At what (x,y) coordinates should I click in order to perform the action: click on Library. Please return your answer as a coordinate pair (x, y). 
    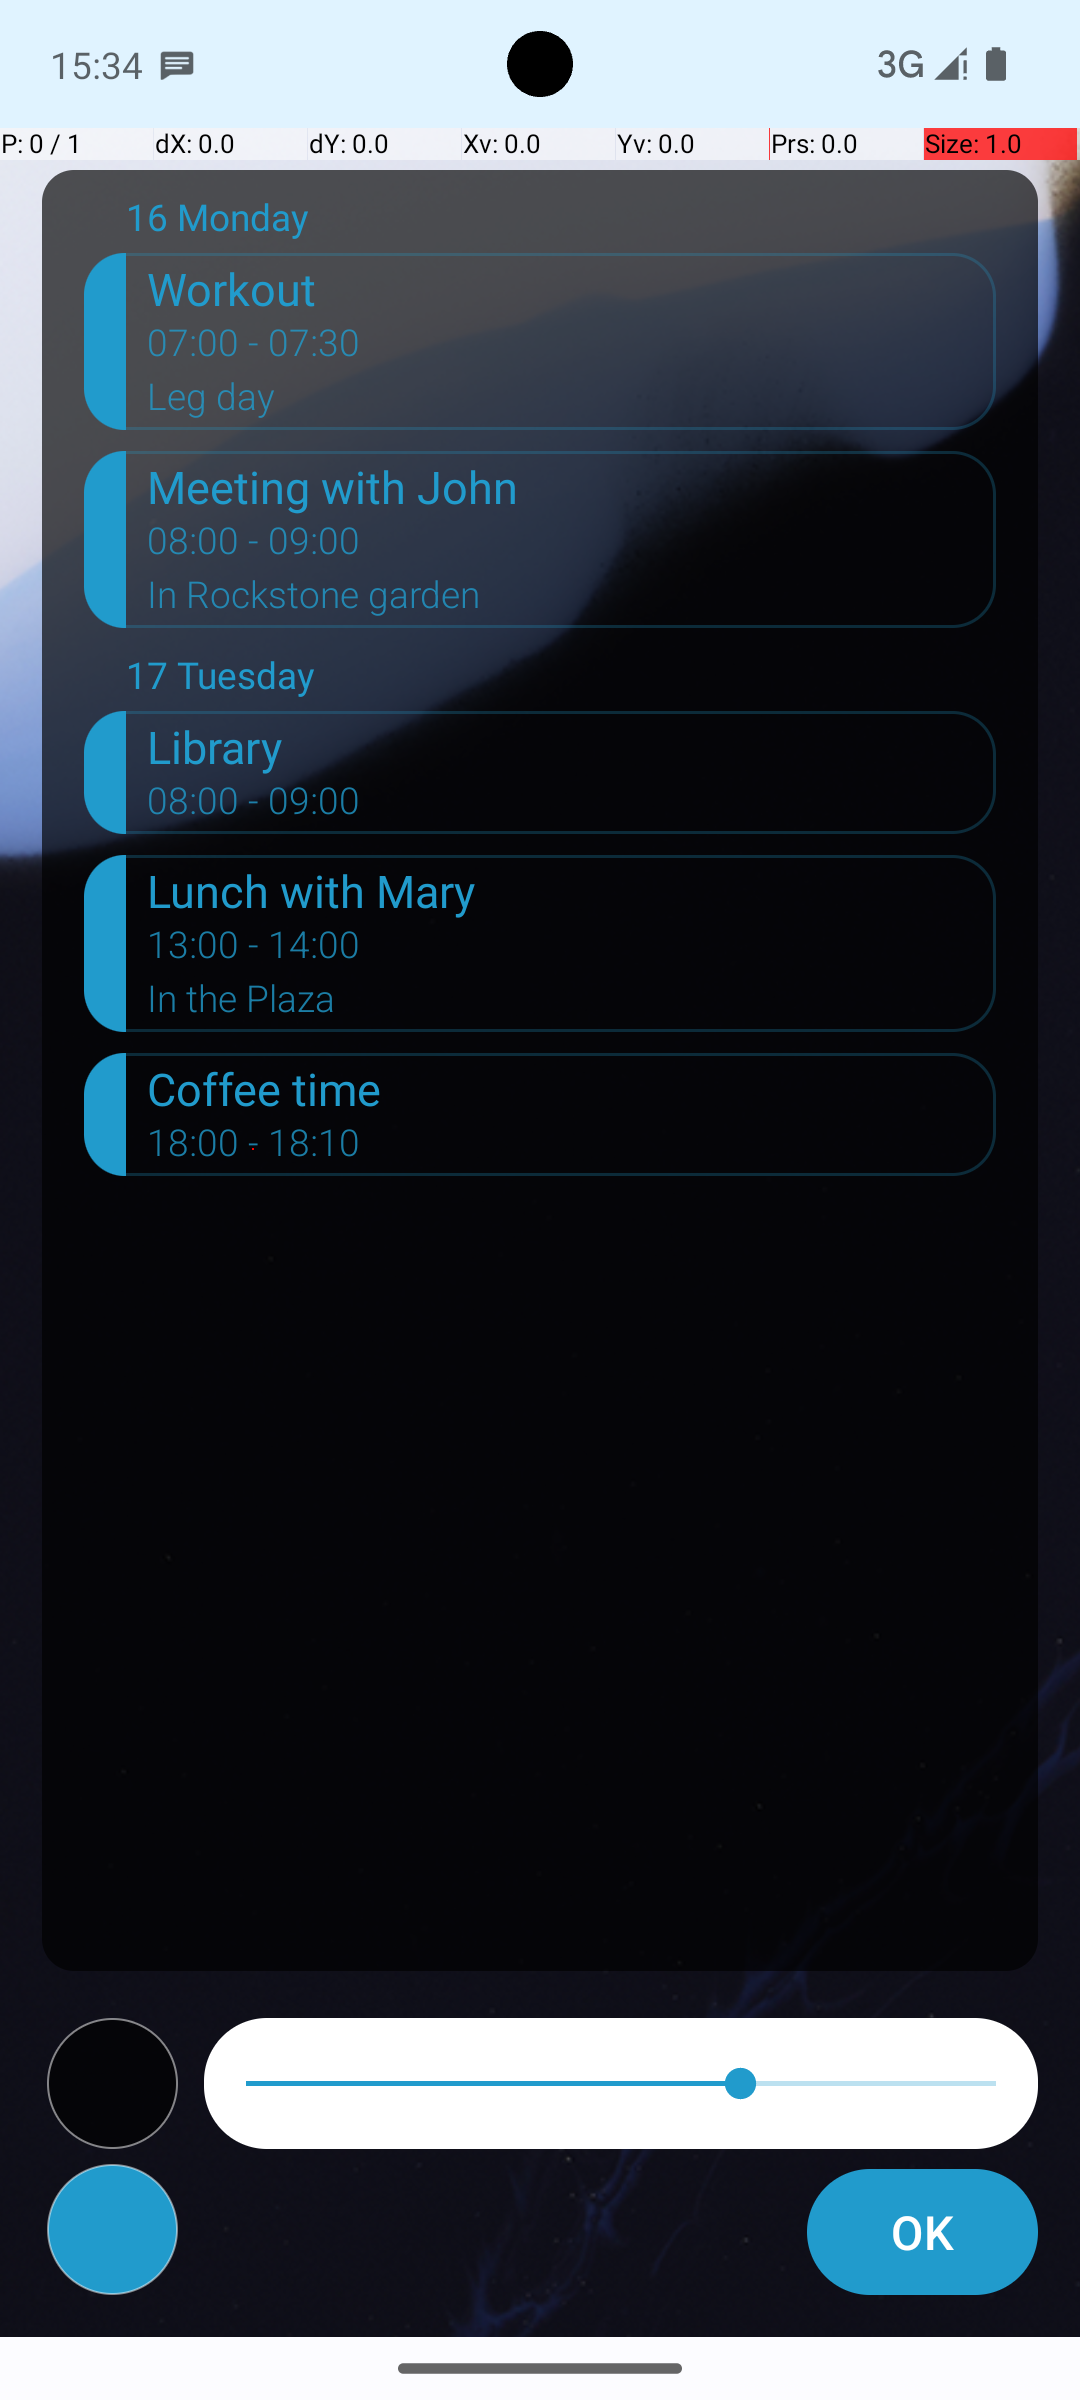
    Looking at the image, I should click on (572, 746).